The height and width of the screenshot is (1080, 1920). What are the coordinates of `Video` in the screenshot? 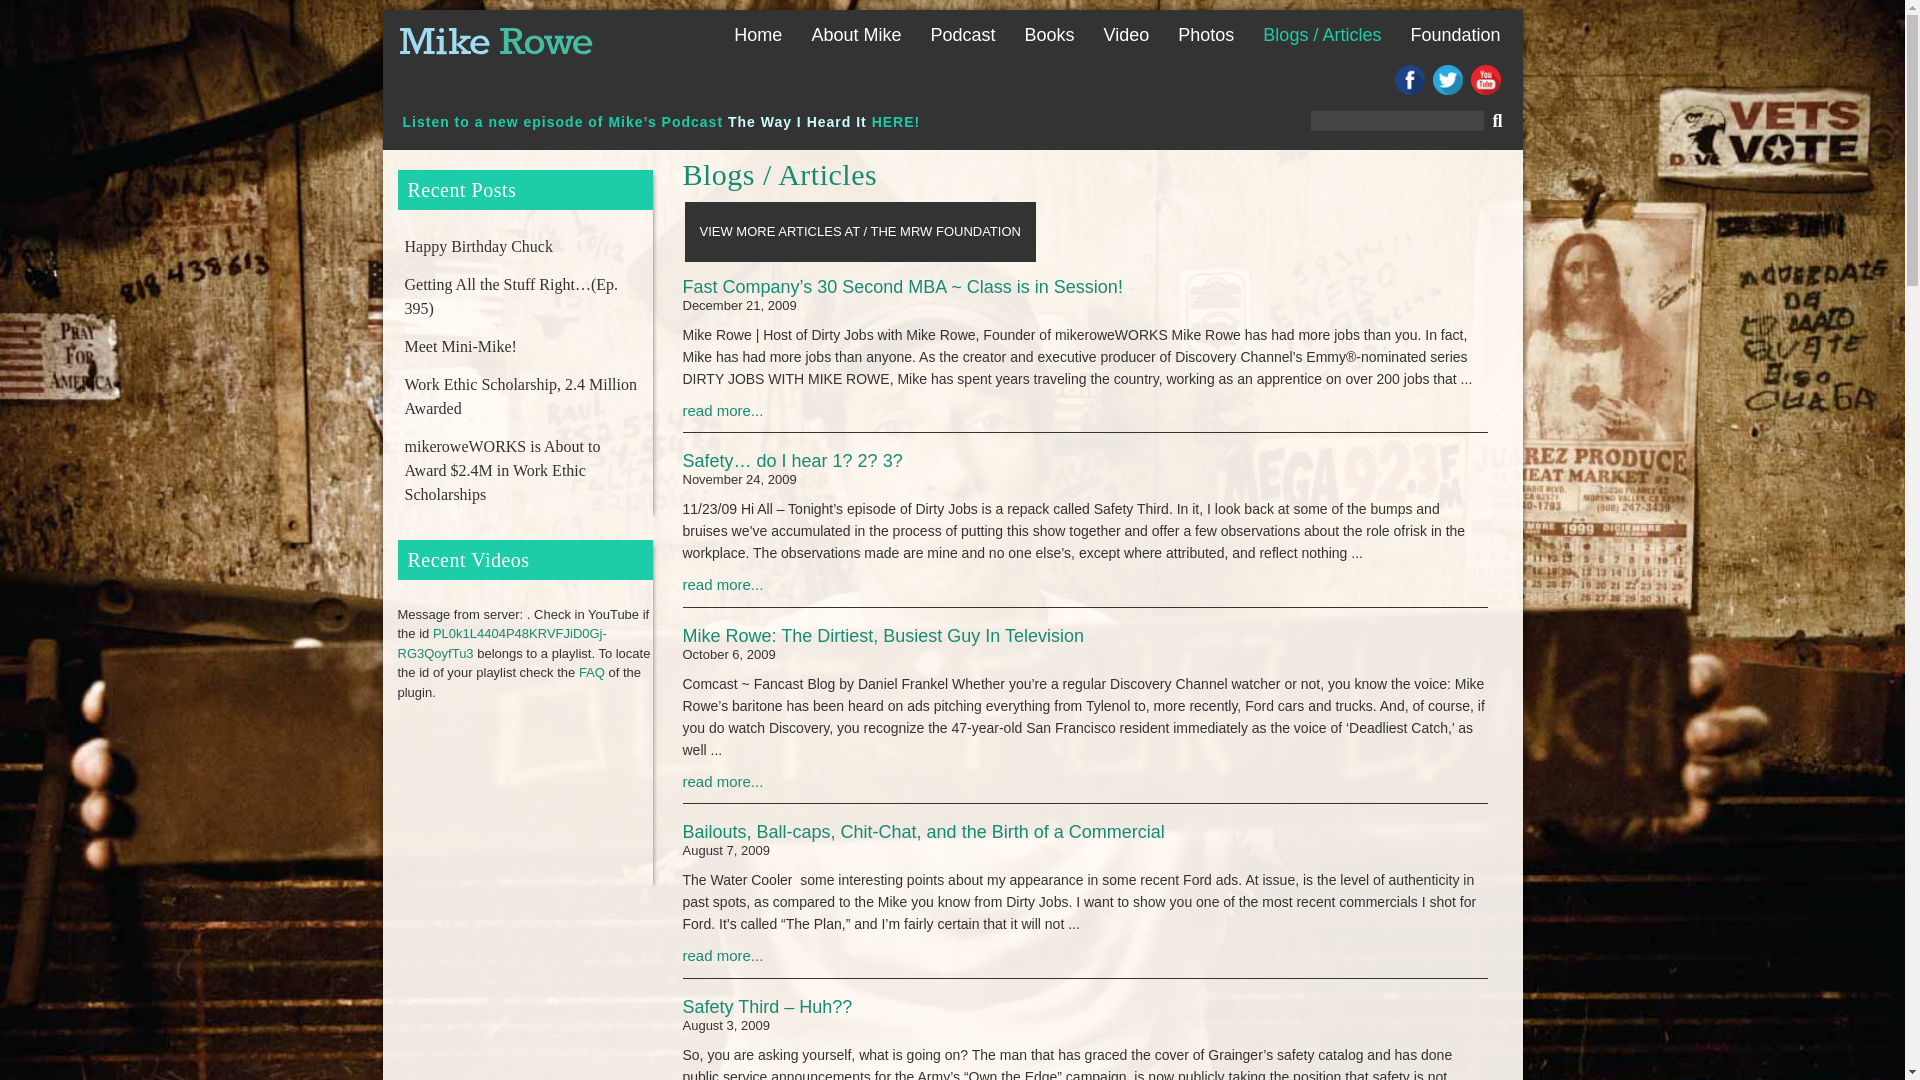 It's located at (1126, 34).